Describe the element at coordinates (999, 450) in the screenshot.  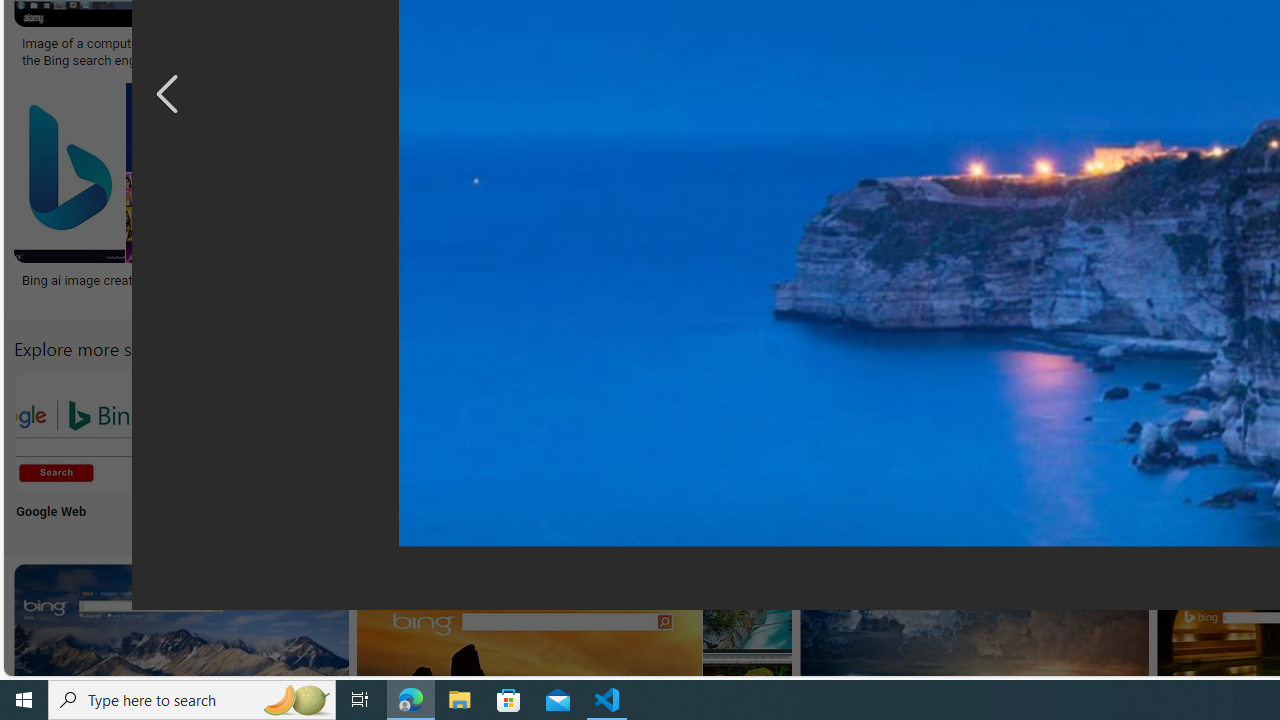
I see `Bing People Search People` at that location.